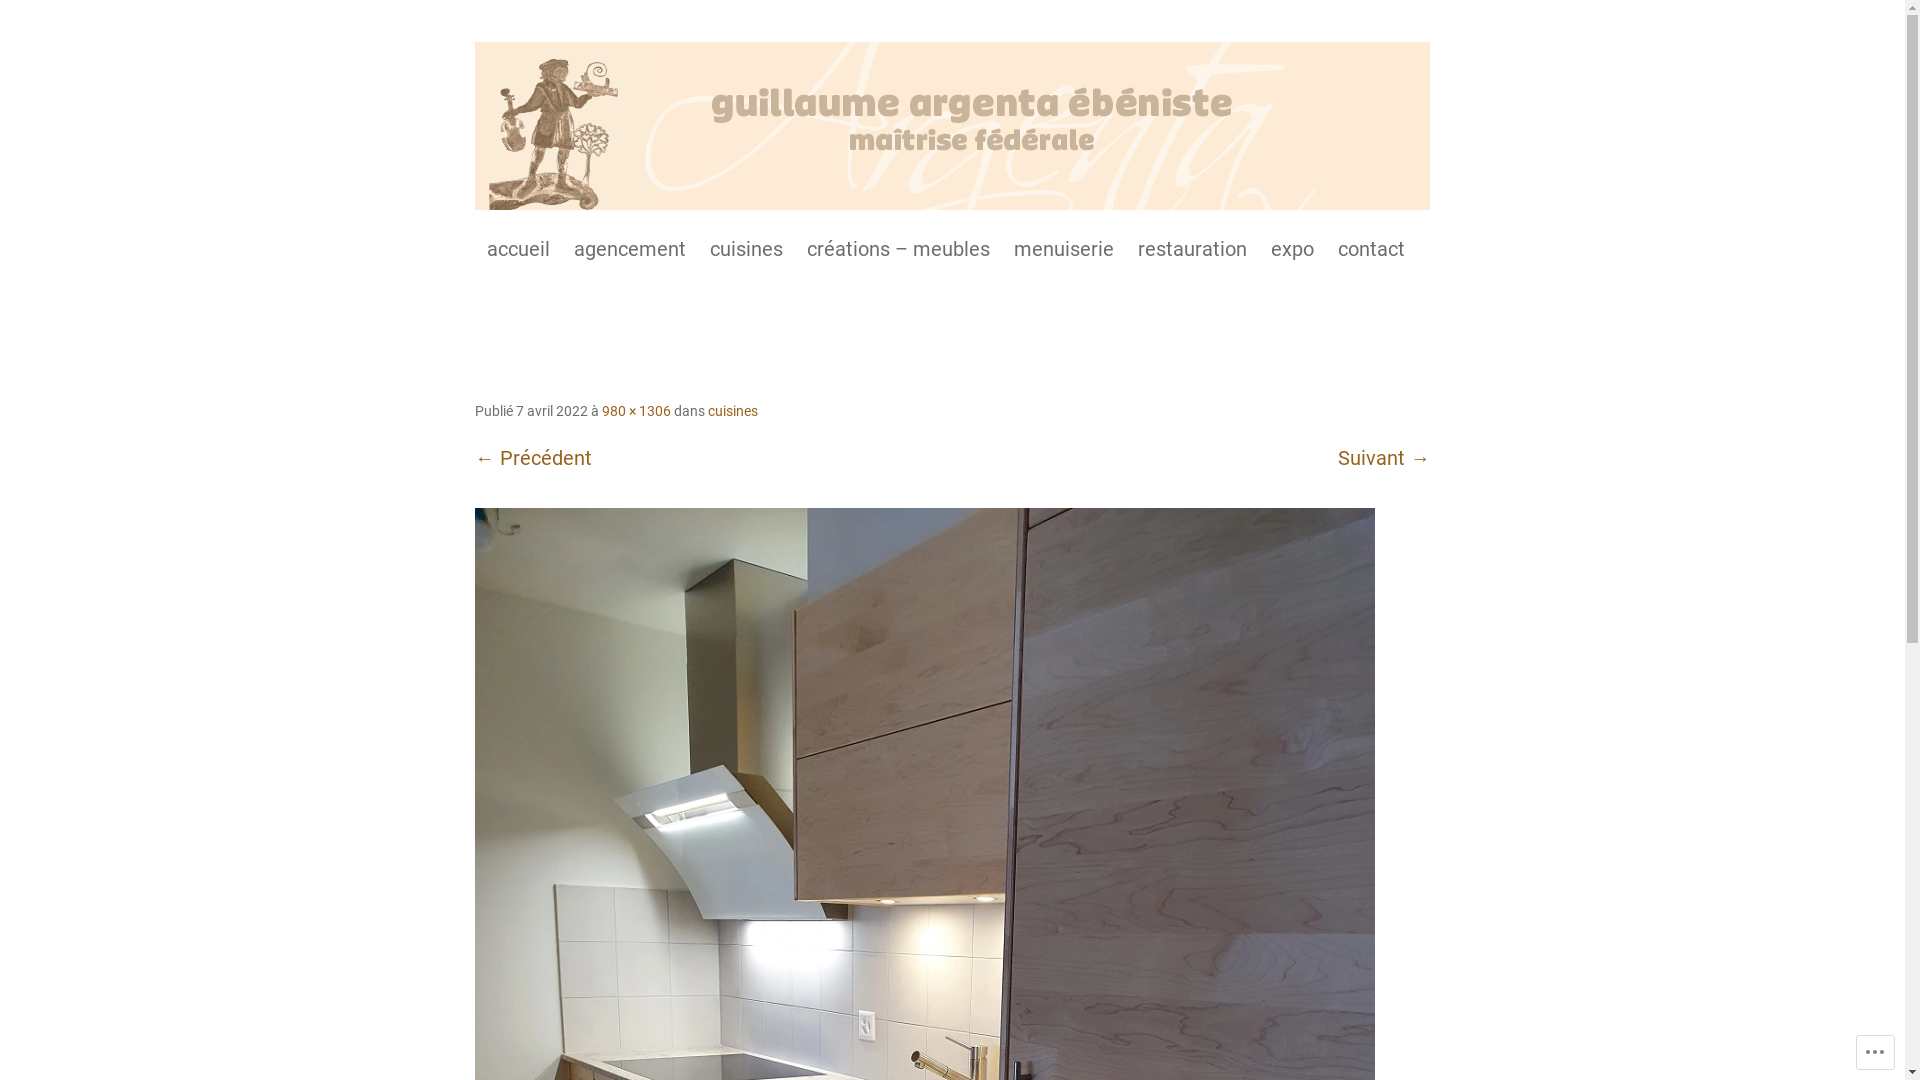 The height and width of the screenshot is (1080, 1920). Describe the element at coordinates (536, 244) in the screenshot. I see `ebenisterie argenta` at that location.